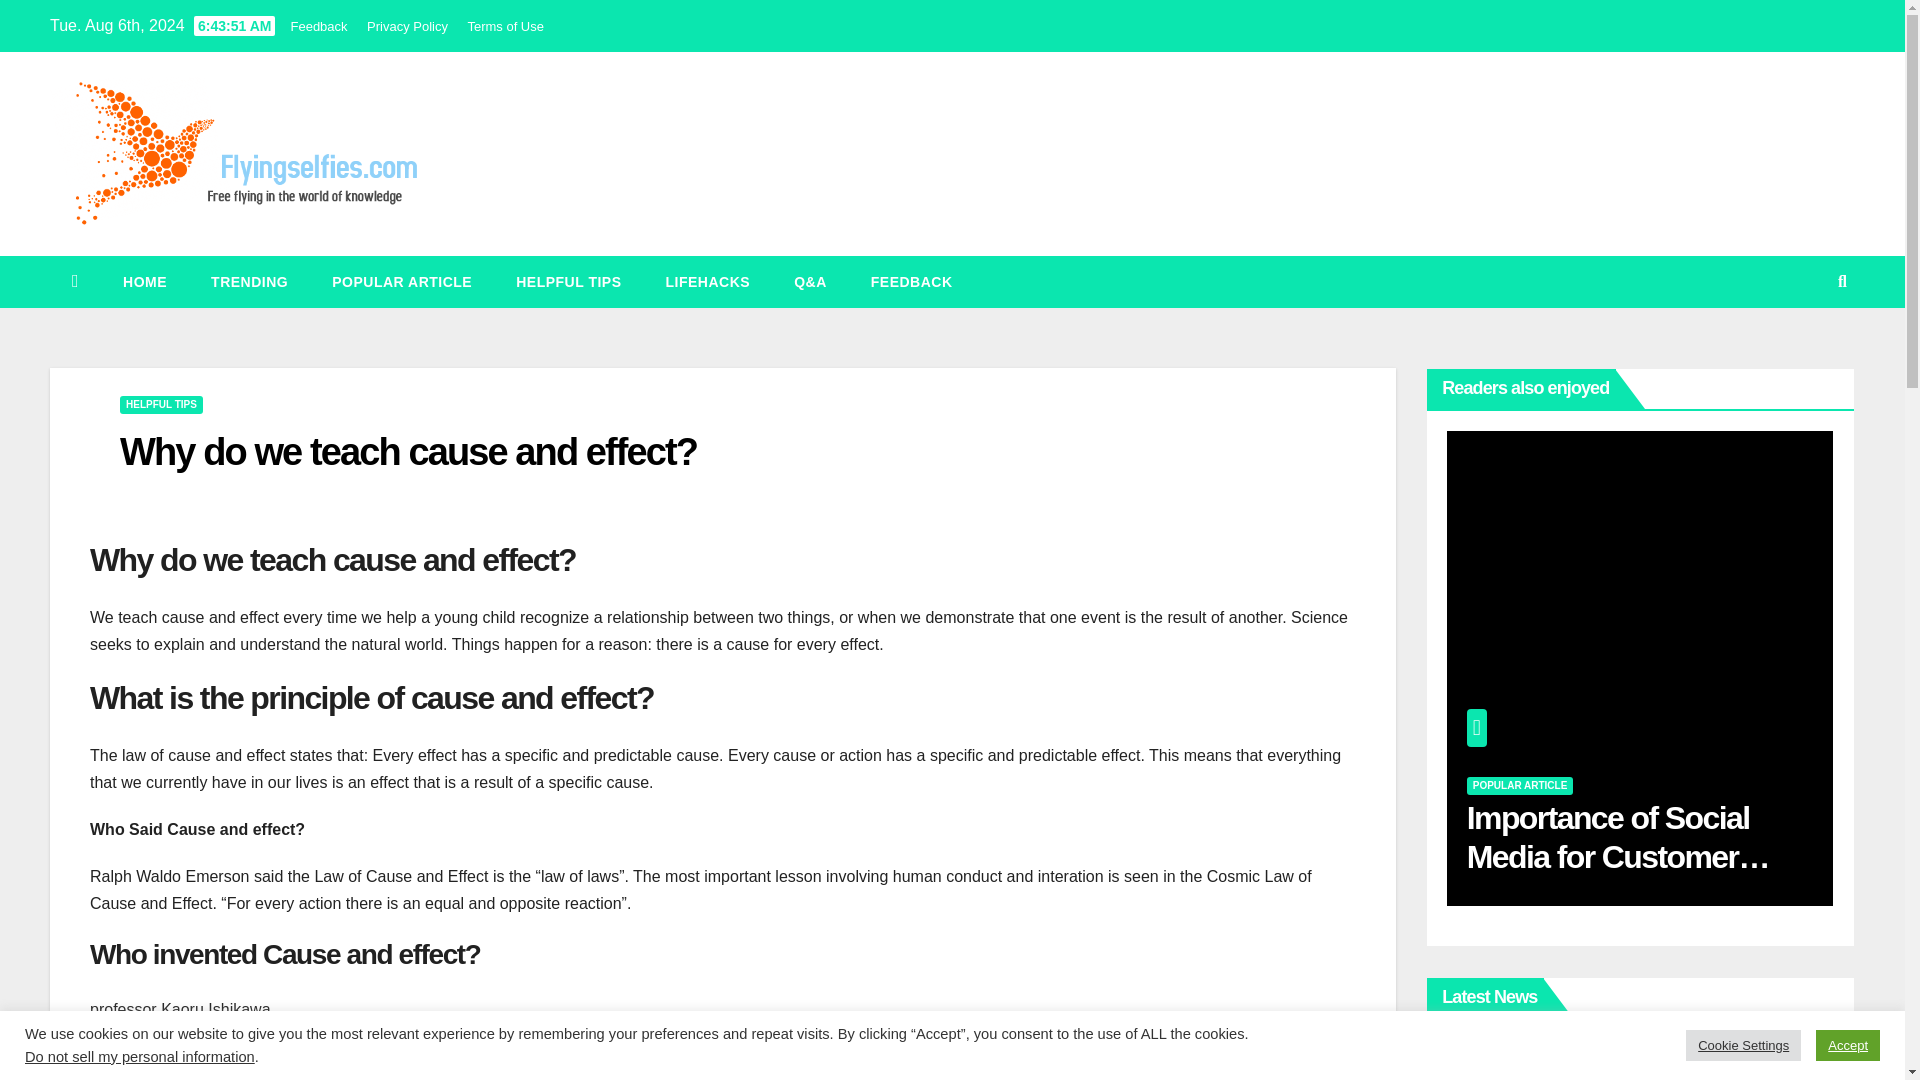  What do you see at coordinates (248, 281) in the screenshot?
I see `TRENDING` at bounding box center [248, 281].